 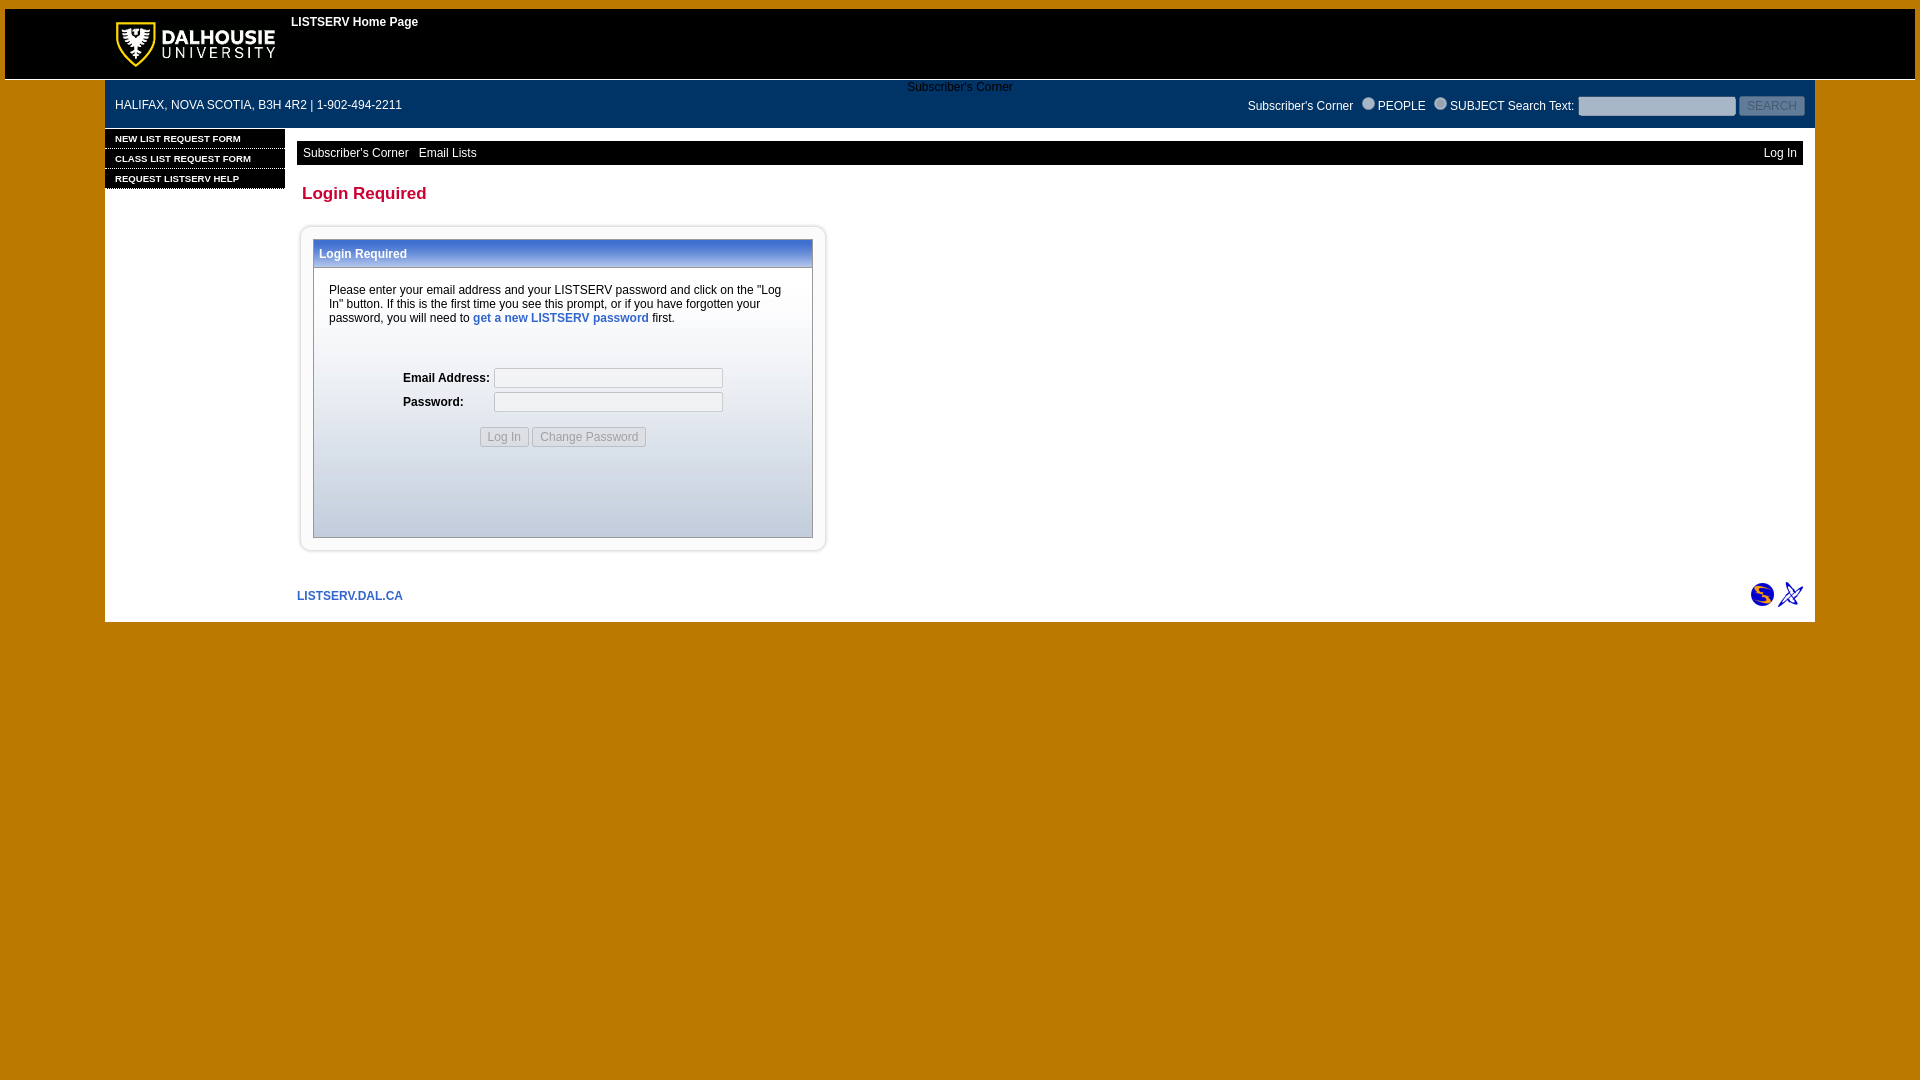 What do you see at coordinates (194, 158) in the screenshot?
I see `CLASS LIST REQUEST FORM` at bounding box center [194, 158].